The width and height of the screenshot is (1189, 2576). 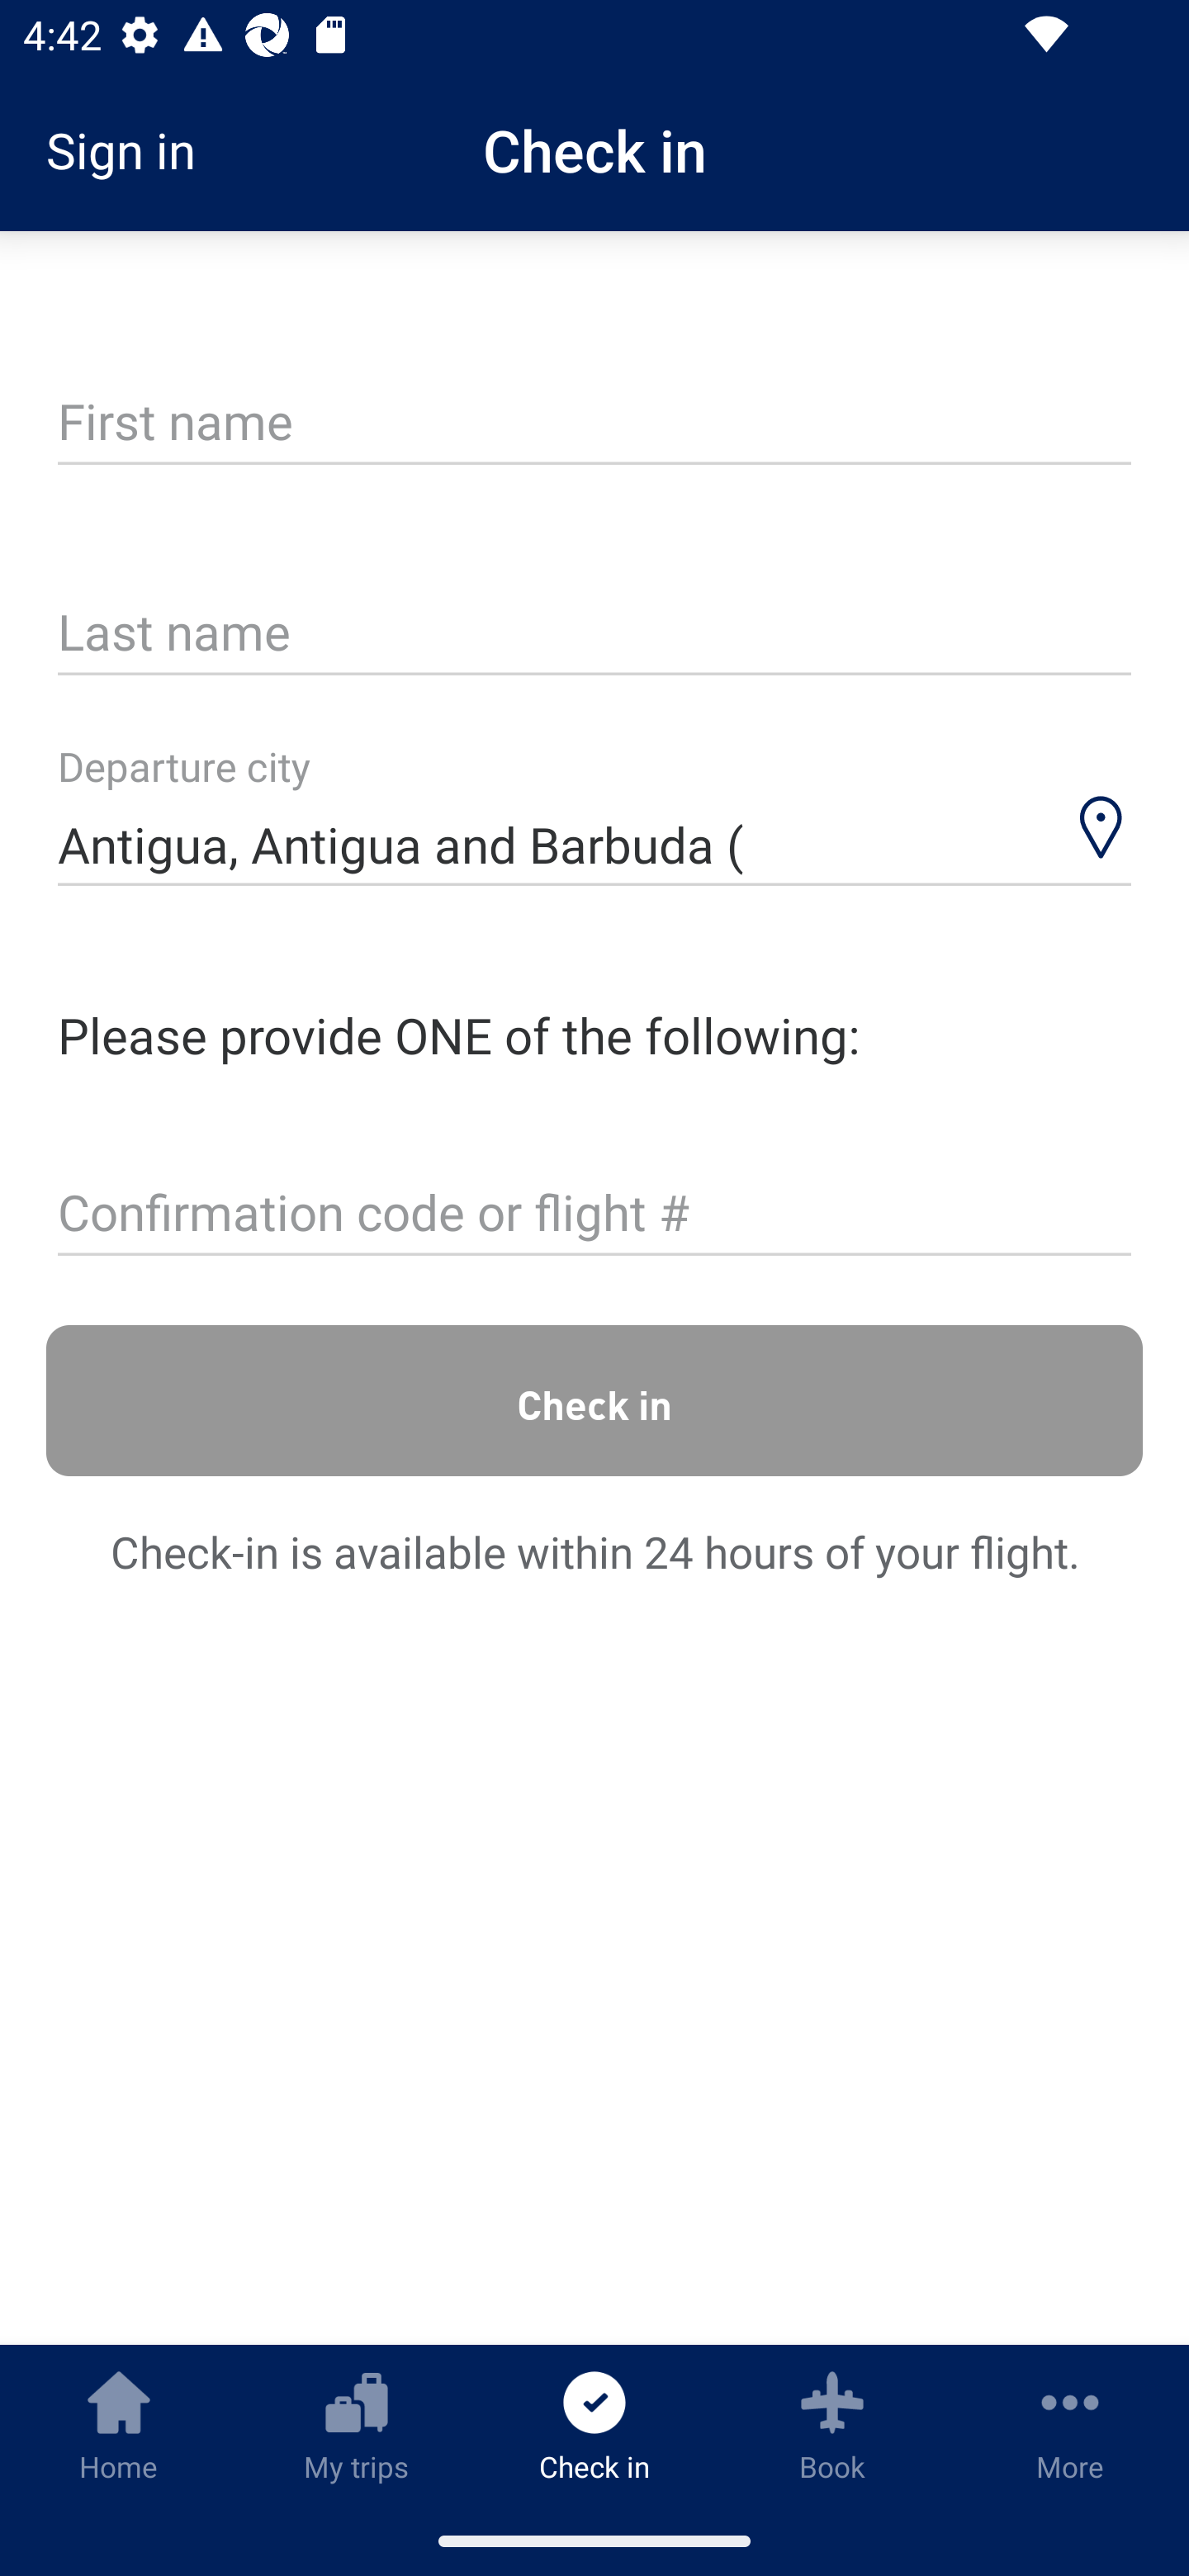 I want to click on My trips, so click(x=357, y=2425).